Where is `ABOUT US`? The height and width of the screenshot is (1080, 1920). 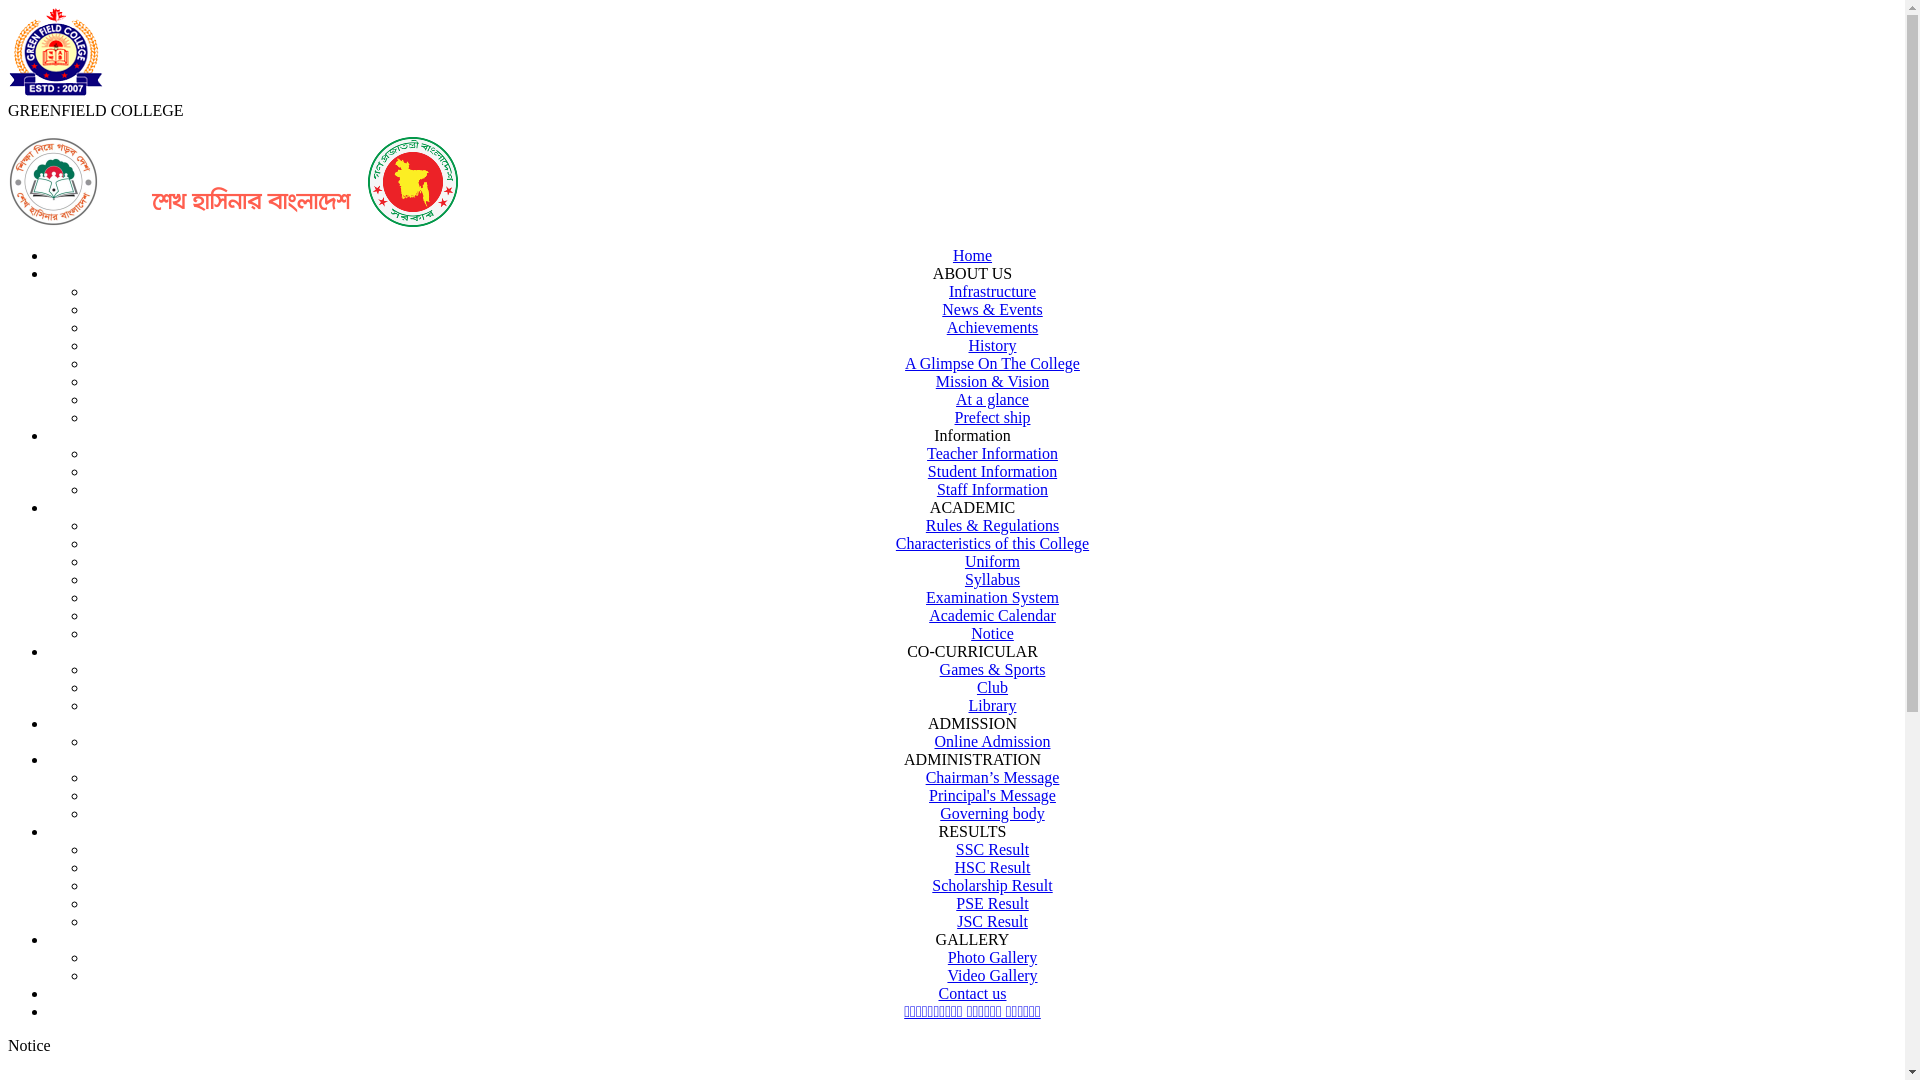
ABOUT US is located at coordinates (972, 274).